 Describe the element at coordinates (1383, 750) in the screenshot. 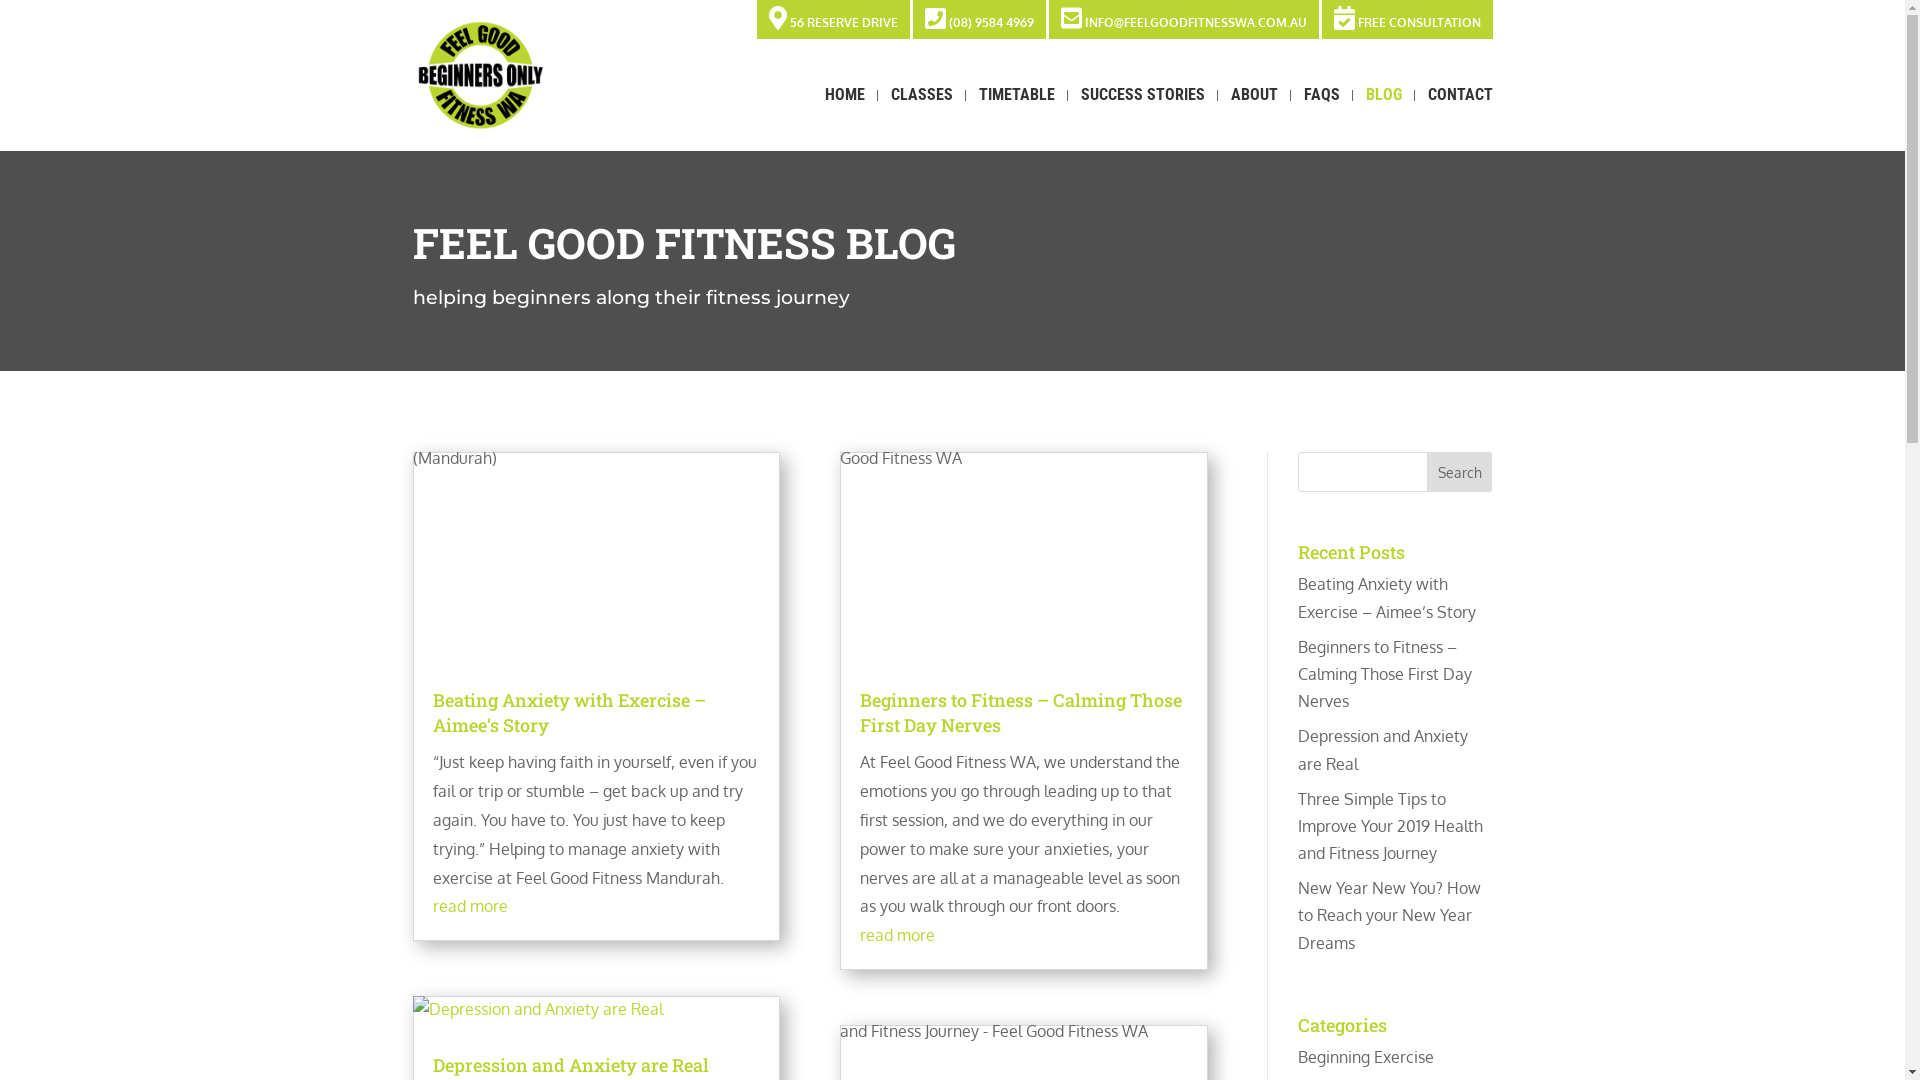

I see `Depression and Anxiety are Real` at that location.